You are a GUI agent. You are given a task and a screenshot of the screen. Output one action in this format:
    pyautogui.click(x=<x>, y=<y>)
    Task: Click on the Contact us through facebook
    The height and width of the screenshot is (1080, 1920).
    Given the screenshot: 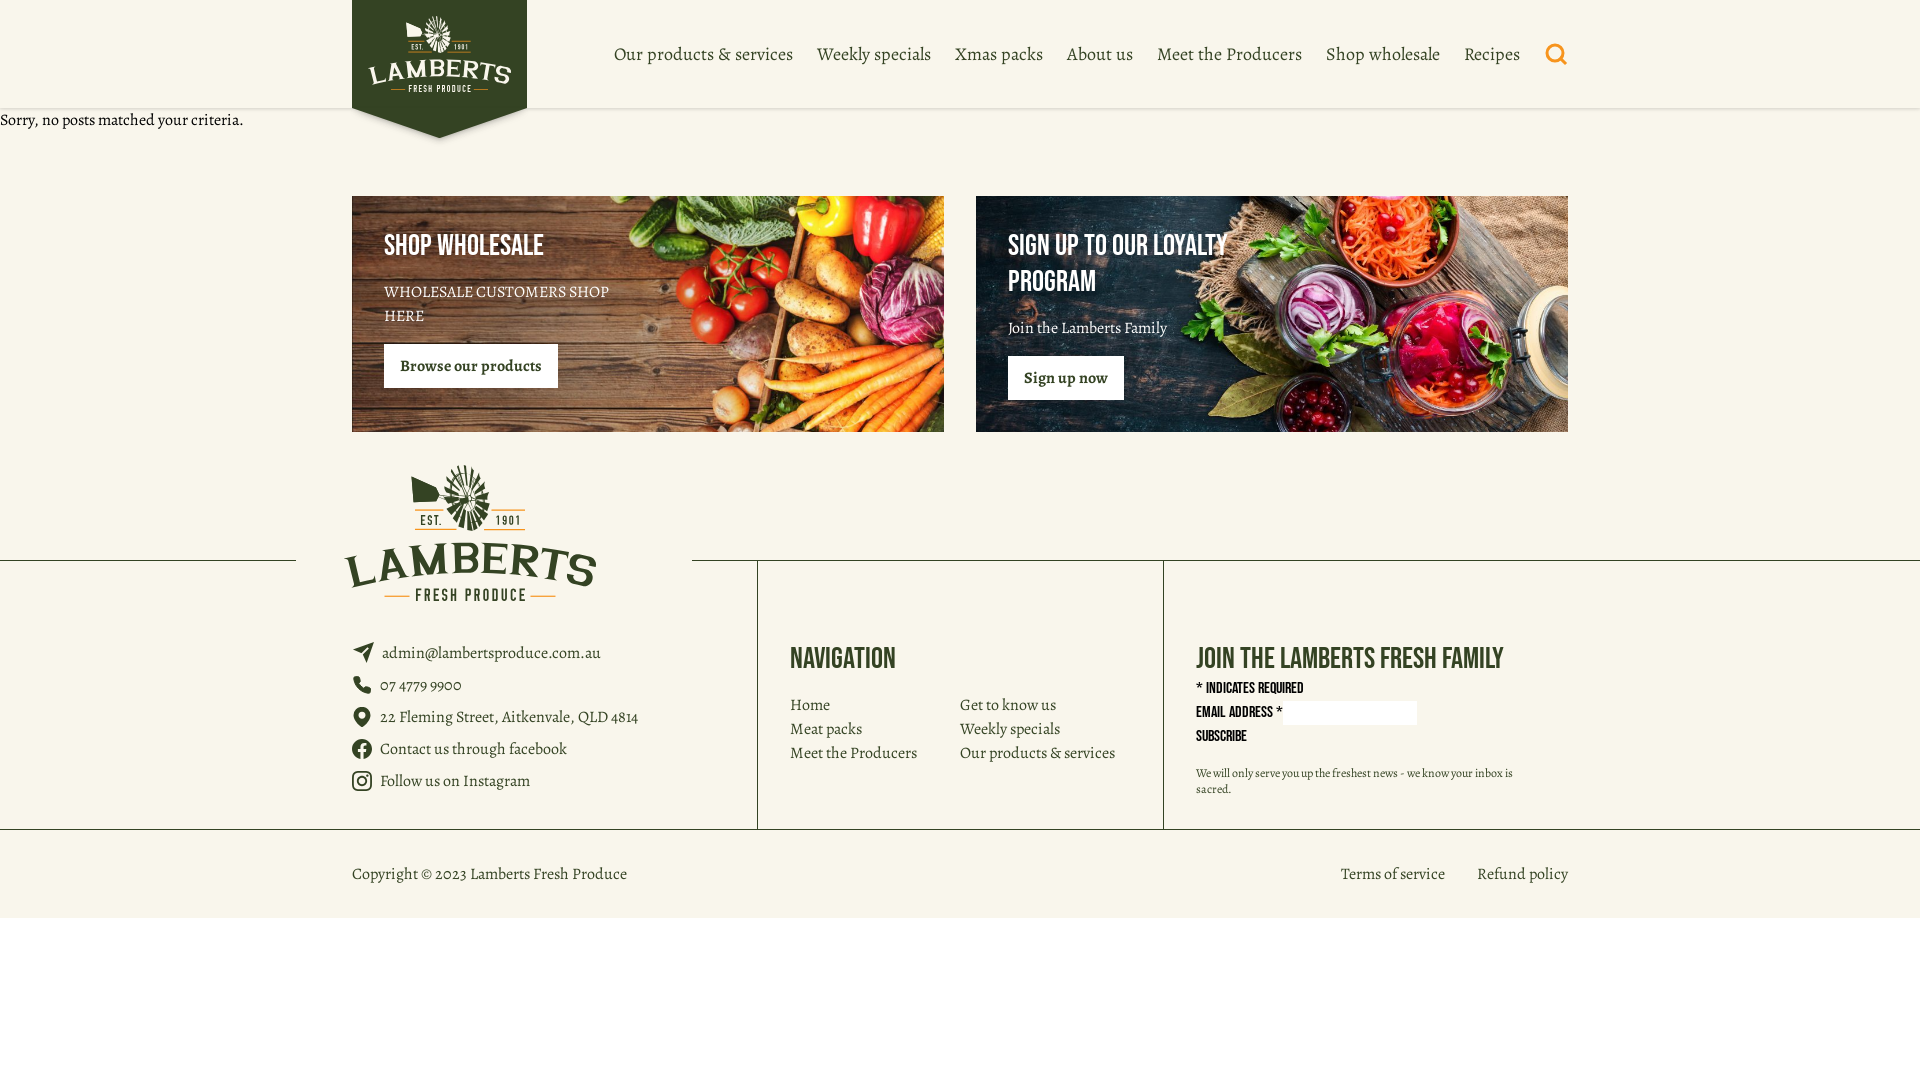 What is the action you would take?
    pyautogui.click(x=474, y=749)
    